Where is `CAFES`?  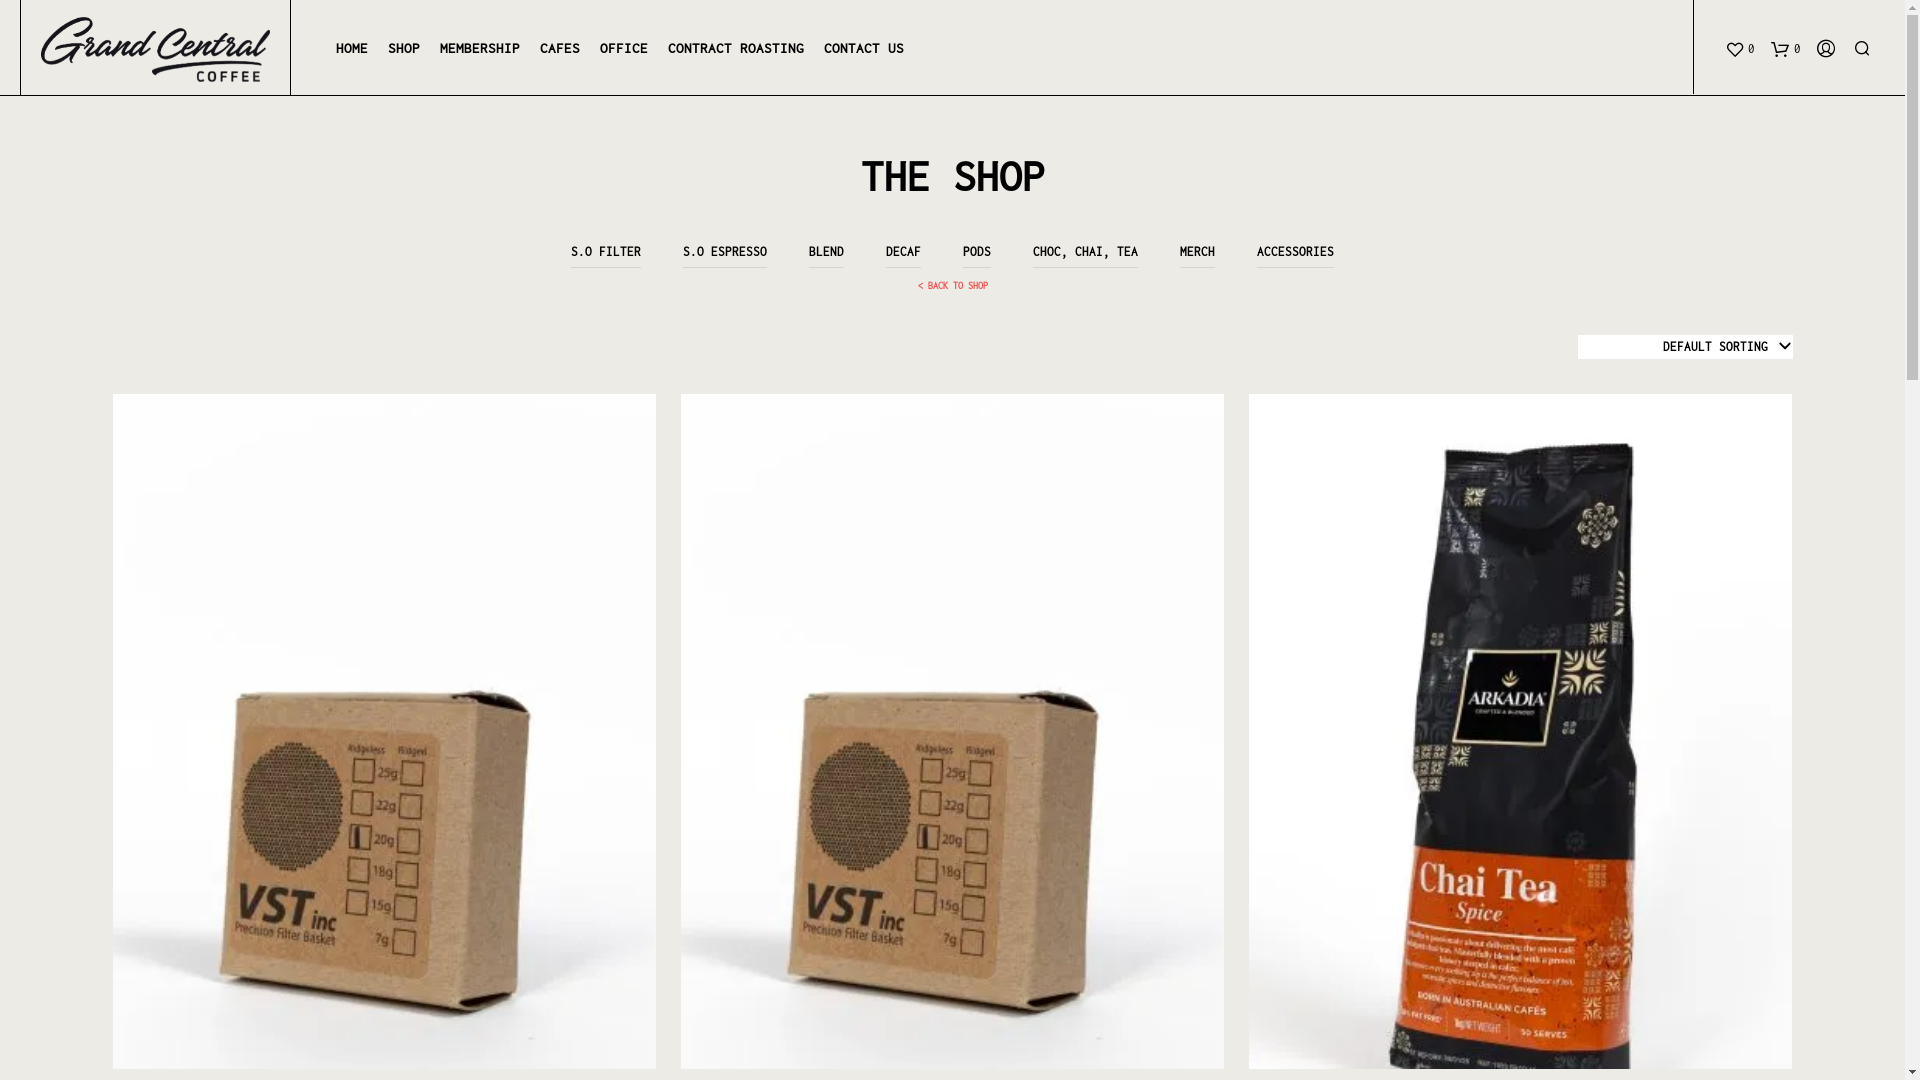
CAFES is located at coordinates (560, 49).